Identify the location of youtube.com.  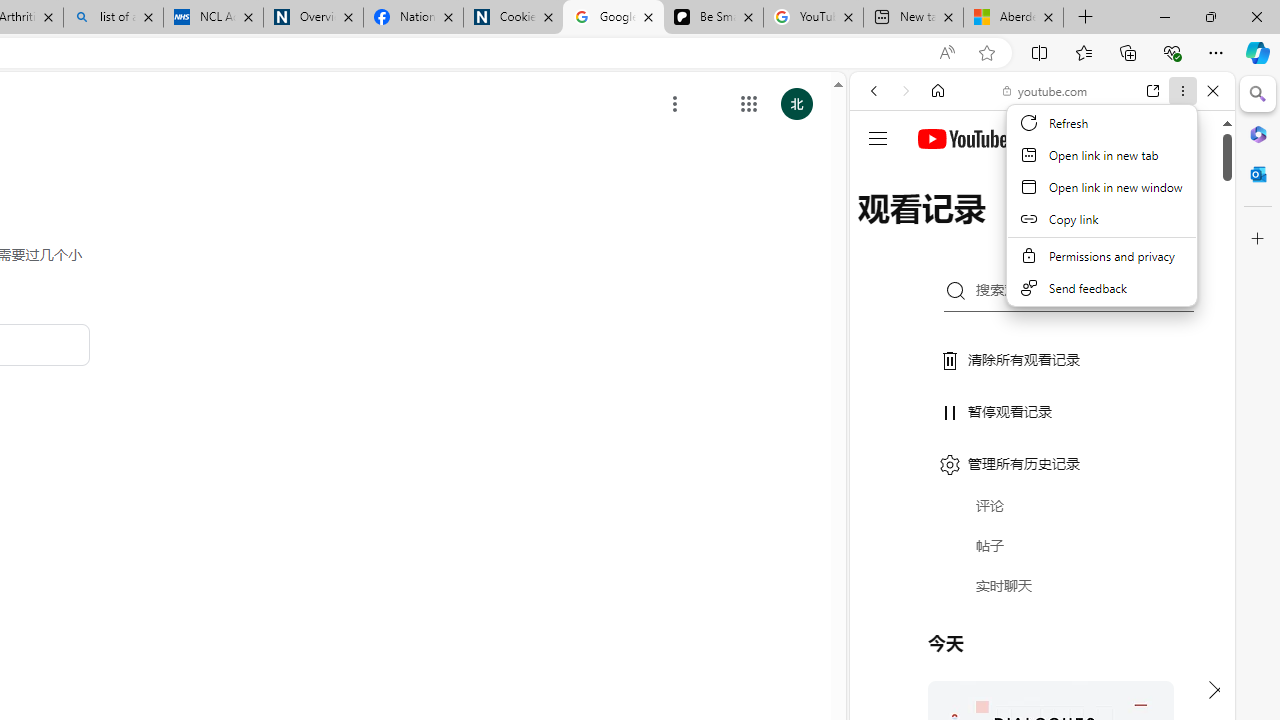
(1046, 90).